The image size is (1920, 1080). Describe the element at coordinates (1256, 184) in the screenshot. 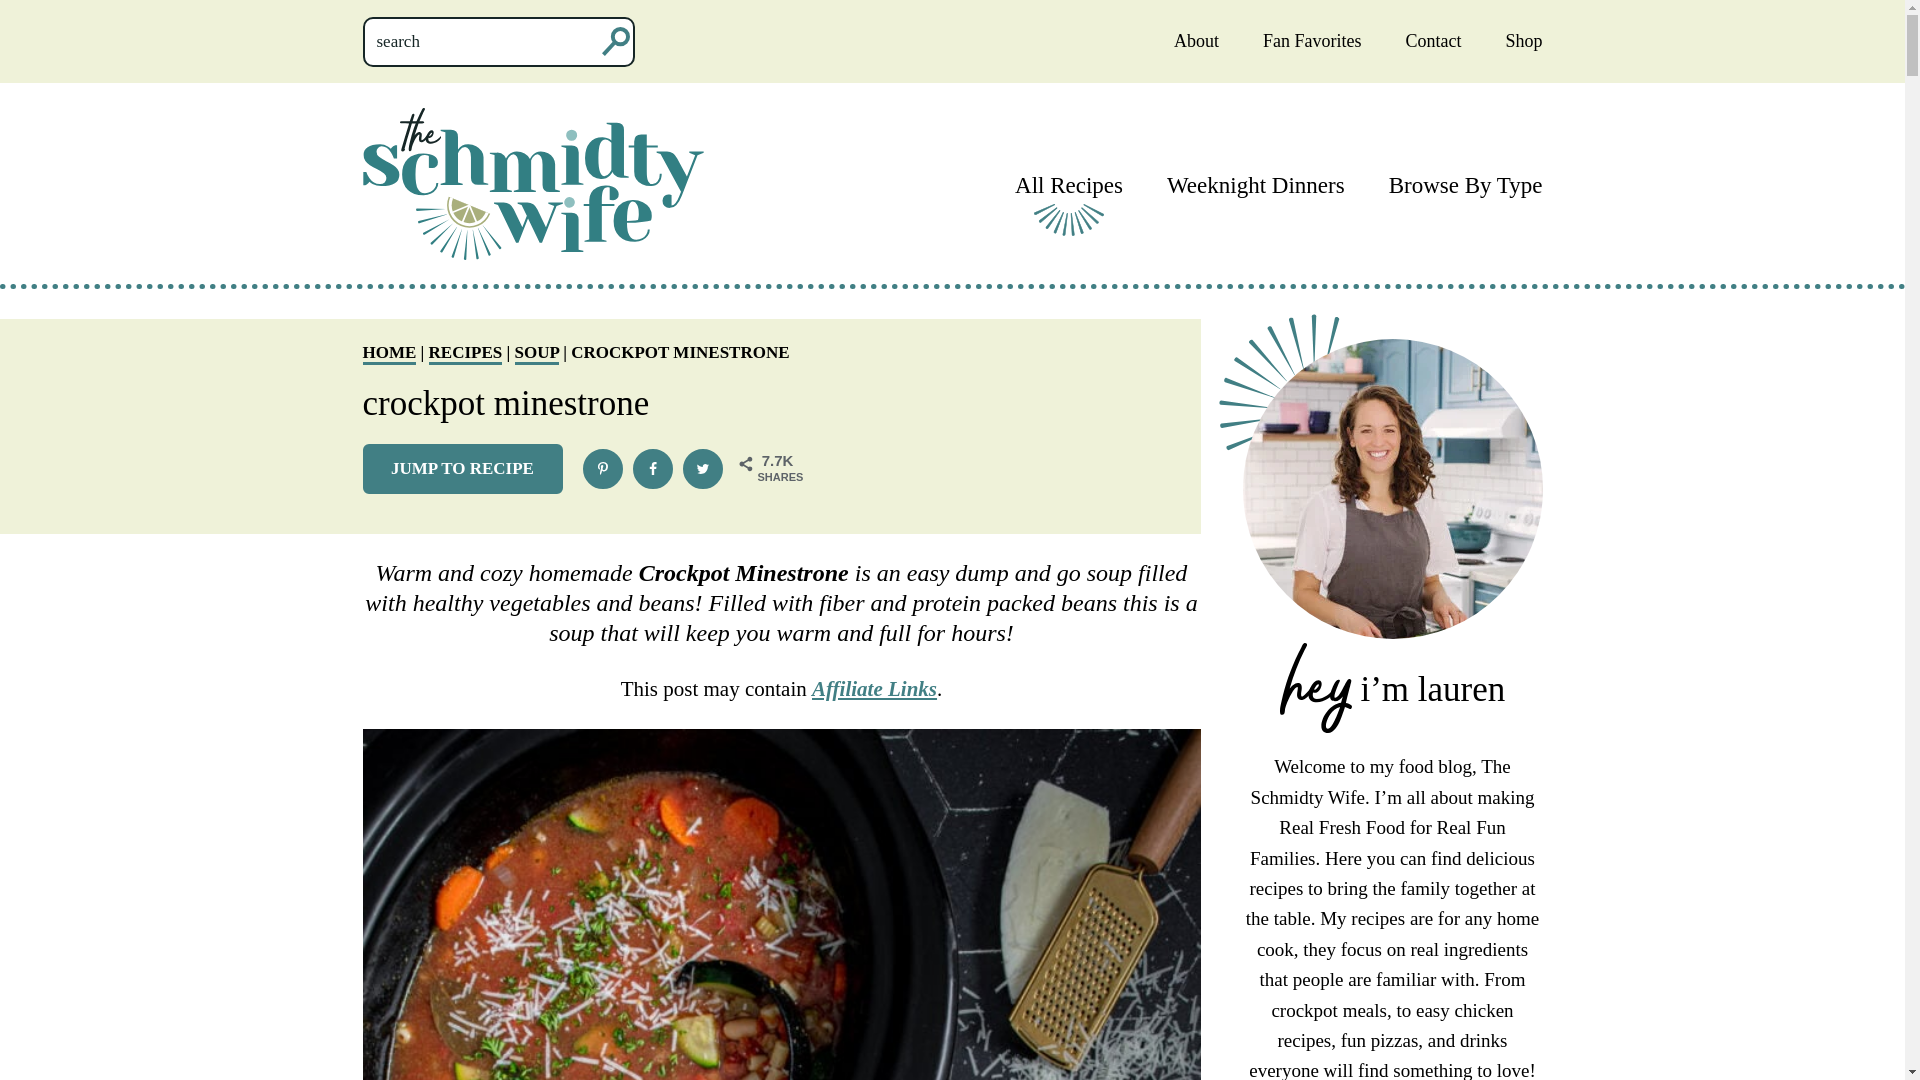

I see `Weeknight Dinners` at that location.